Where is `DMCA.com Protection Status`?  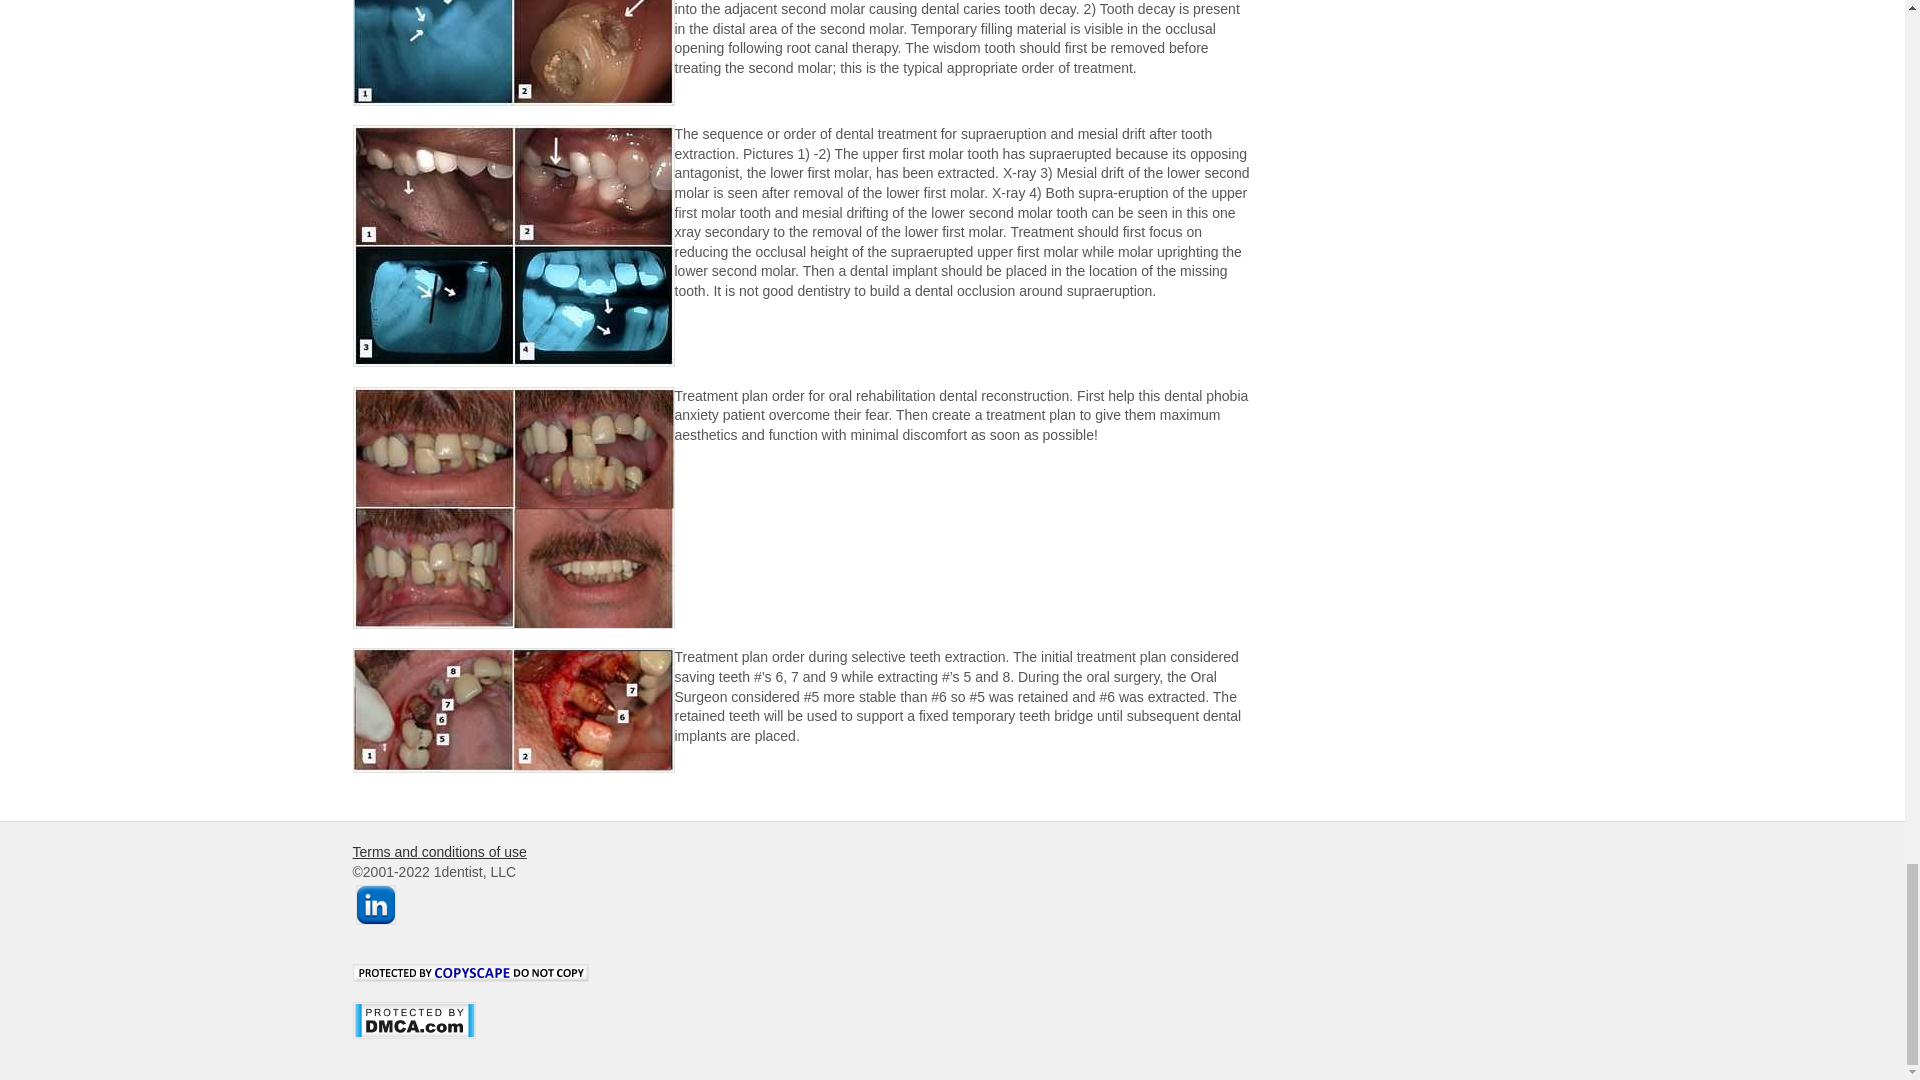 DMCA.com Protection Status is located at coordinates (412, 1048).